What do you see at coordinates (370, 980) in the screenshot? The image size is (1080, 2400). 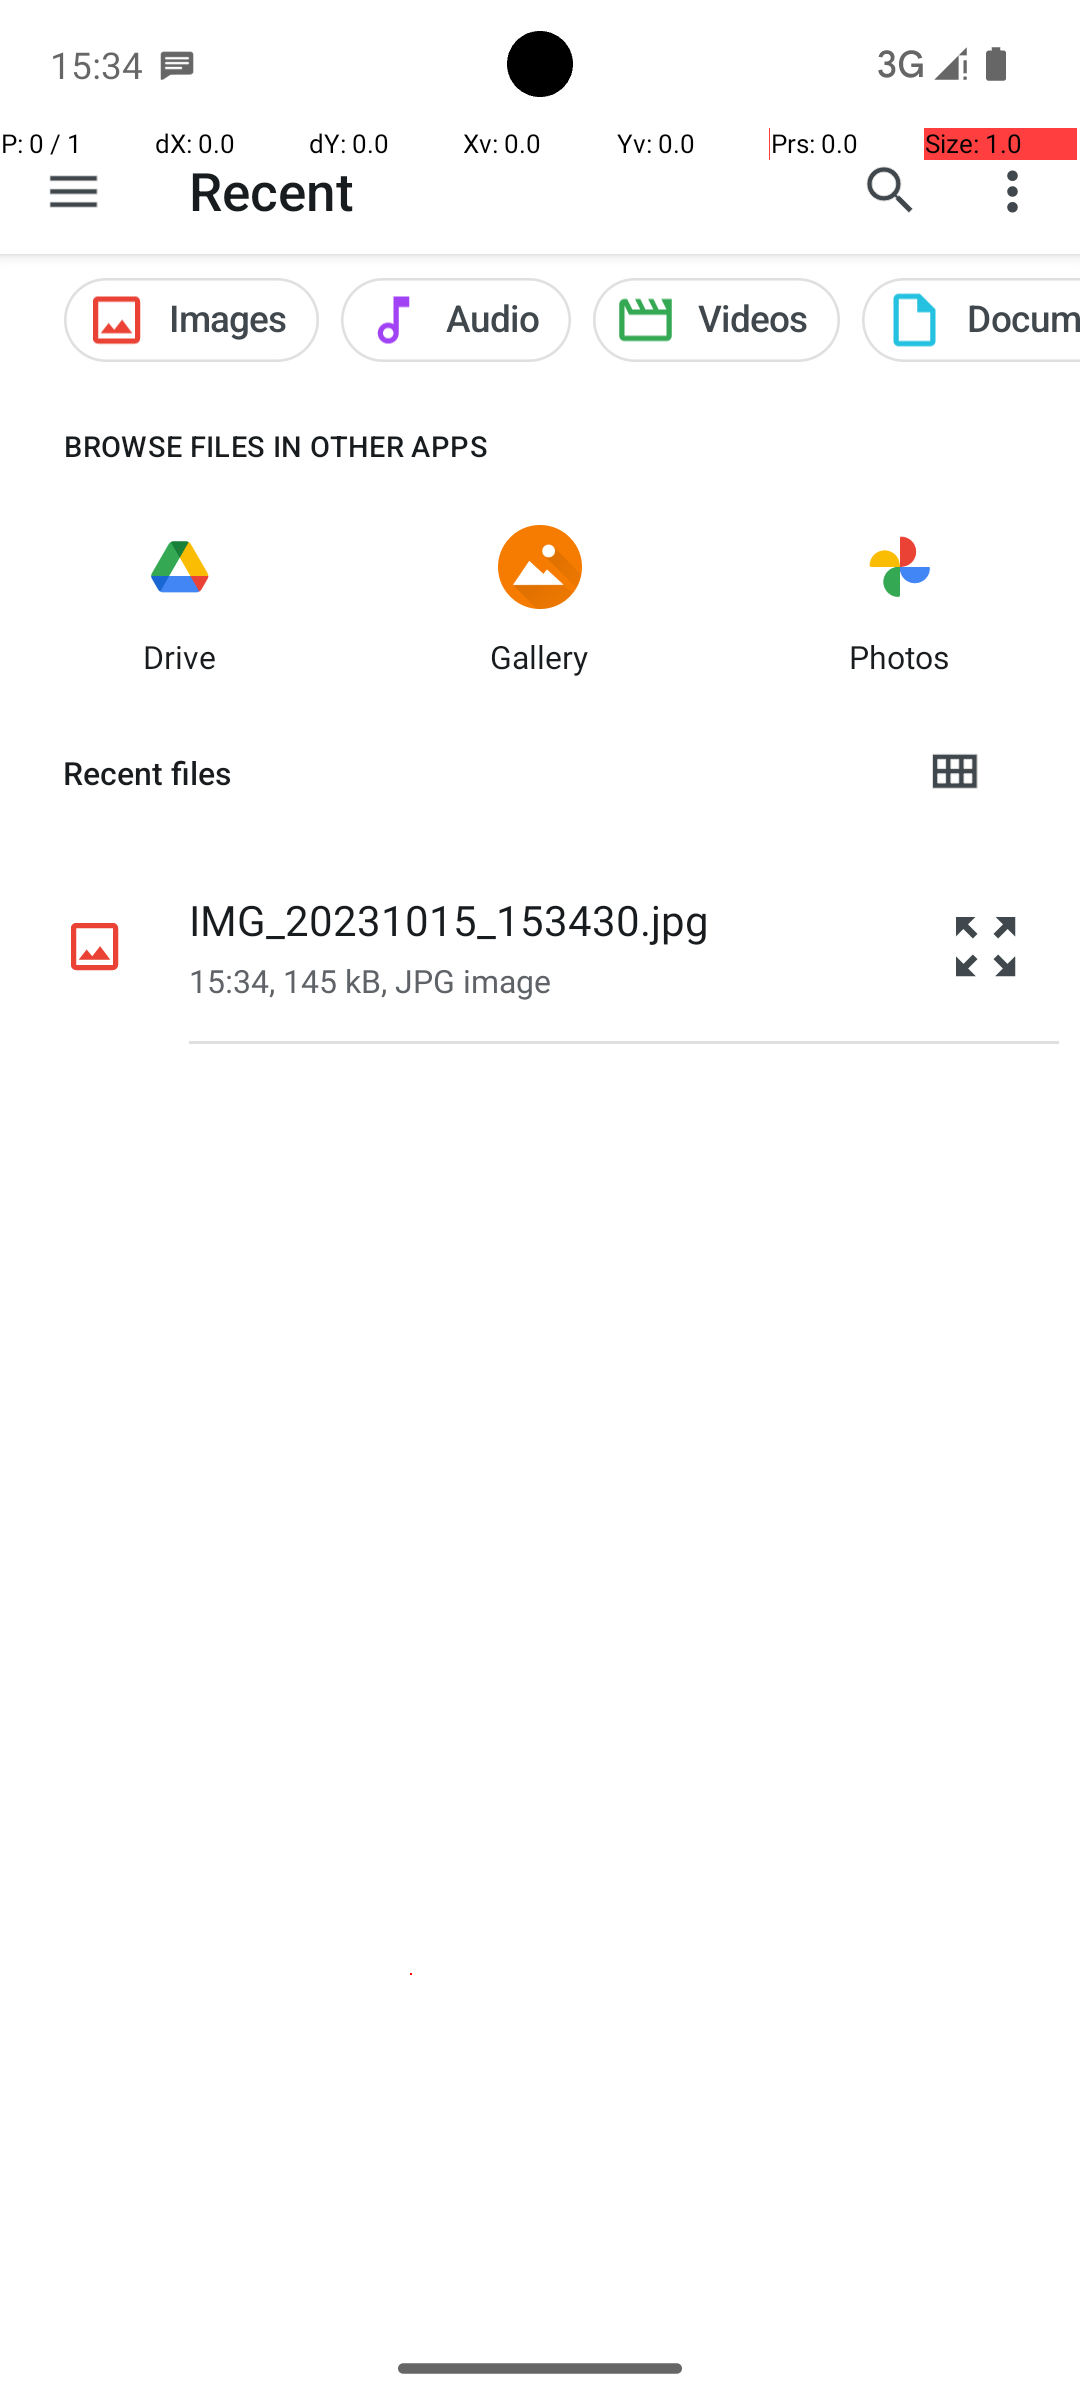 I see `15:34, 145 kB, JPG image` at bounding box center [370, 980].